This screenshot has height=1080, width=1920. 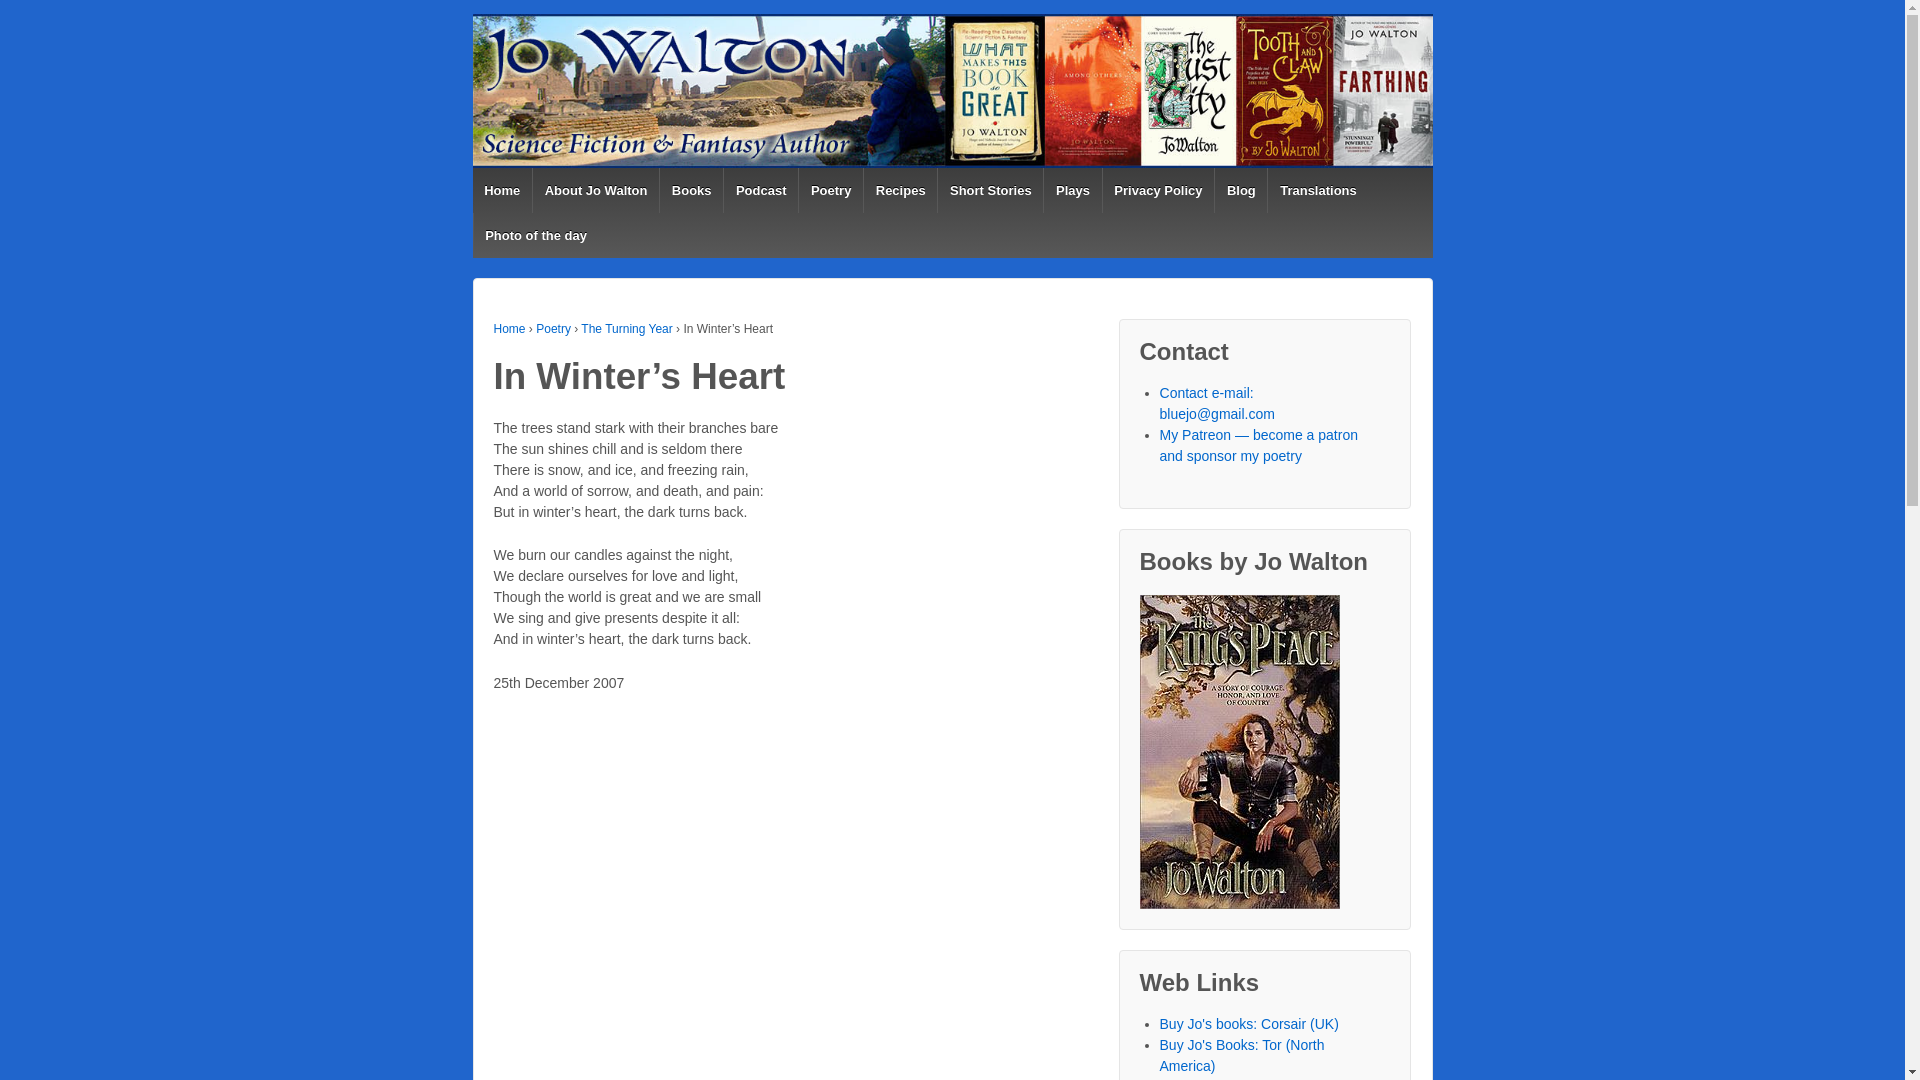 I want to click on Poetry, so click(x=830, y=190).